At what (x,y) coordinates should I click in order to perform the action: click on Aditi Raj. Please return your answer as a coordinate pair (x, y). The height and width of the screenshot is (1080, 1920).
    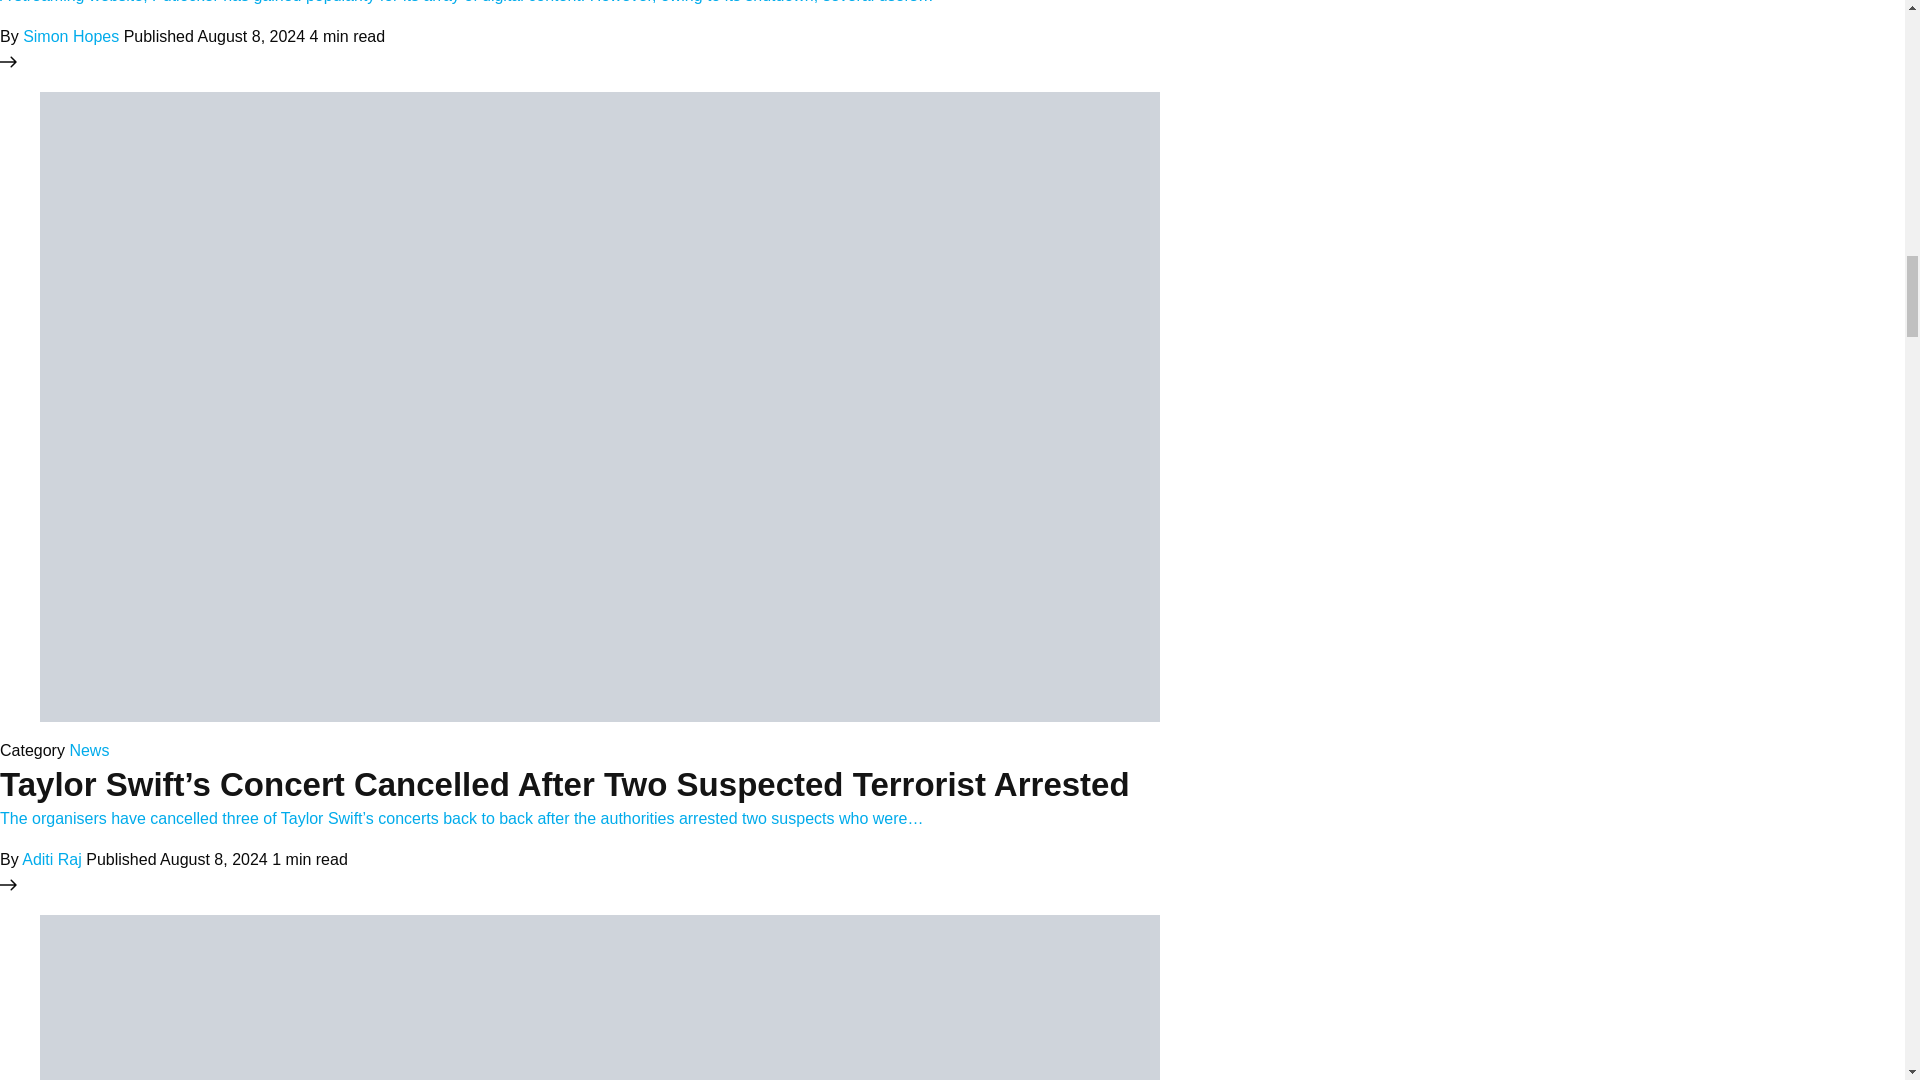
    Looking at the image, I should click on (52, 860).